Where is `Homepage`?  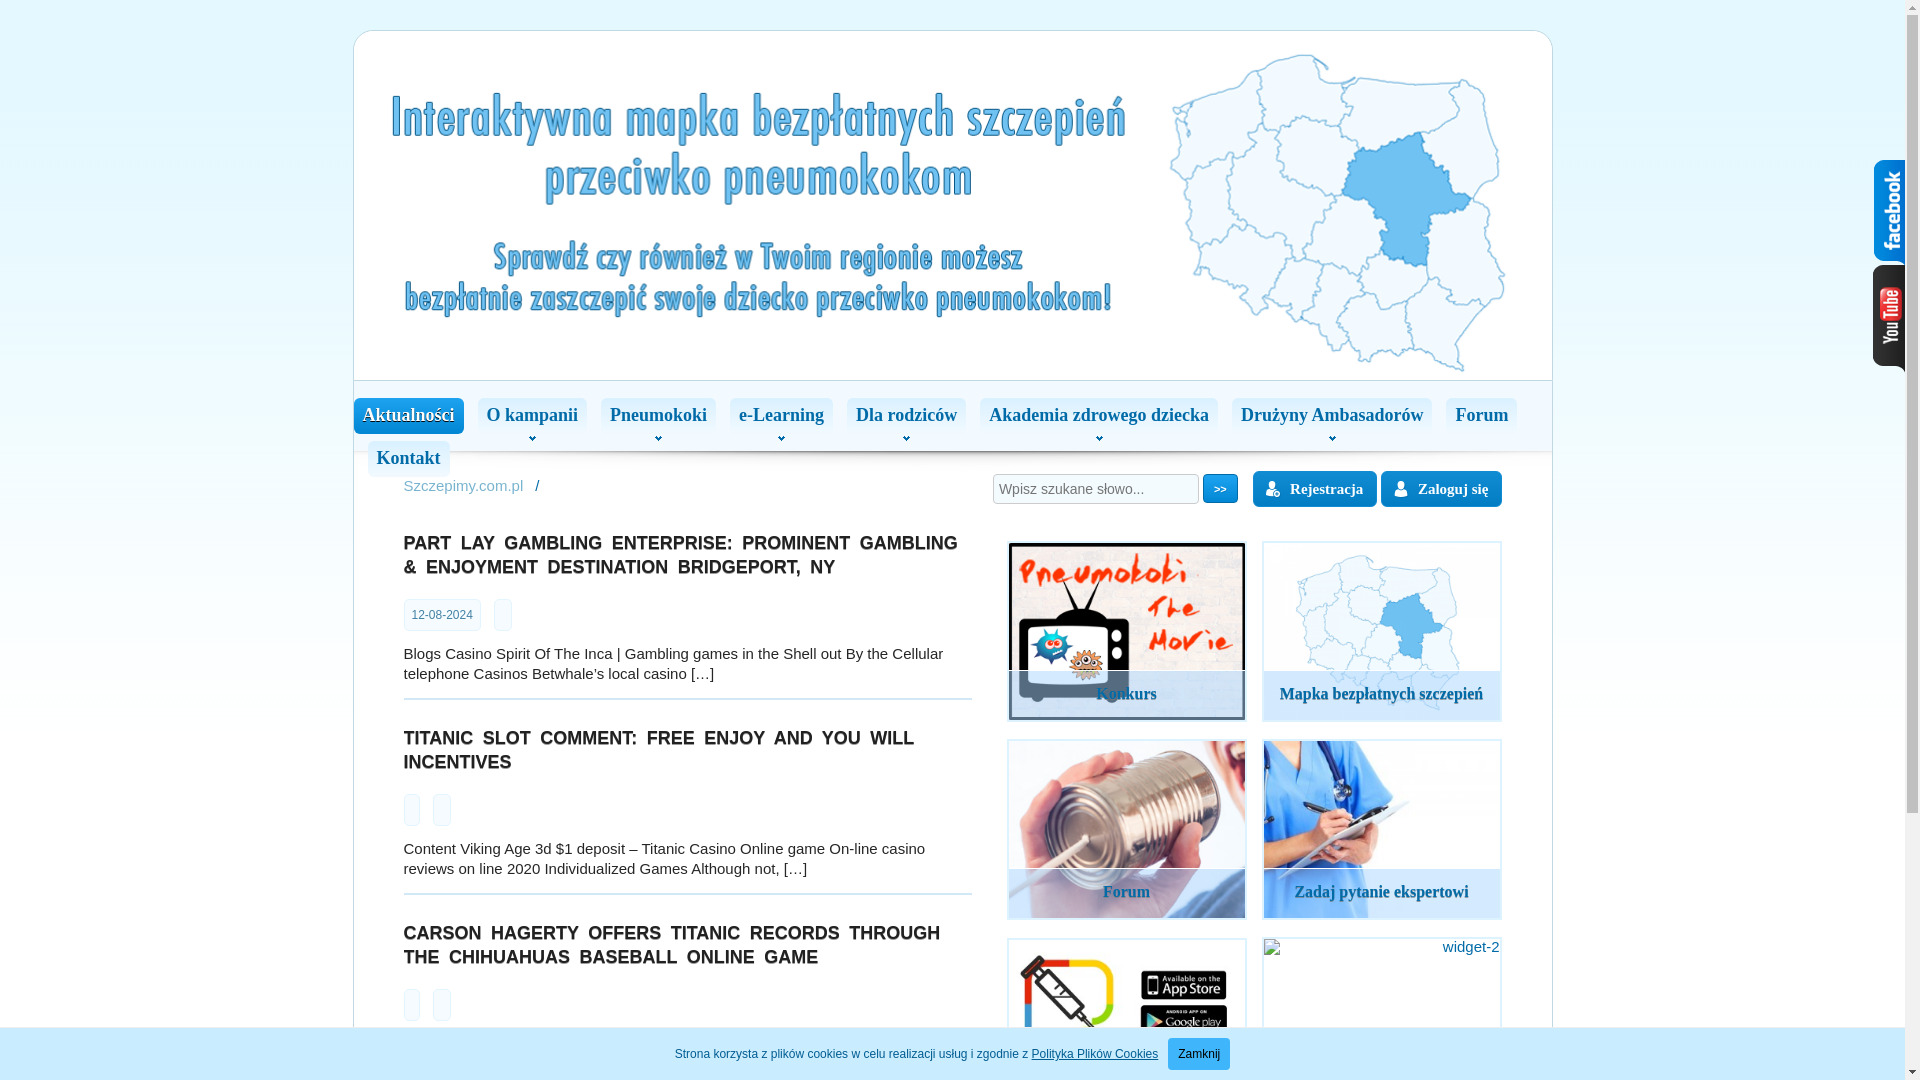
Homepage is located at coordinates (464, 485).